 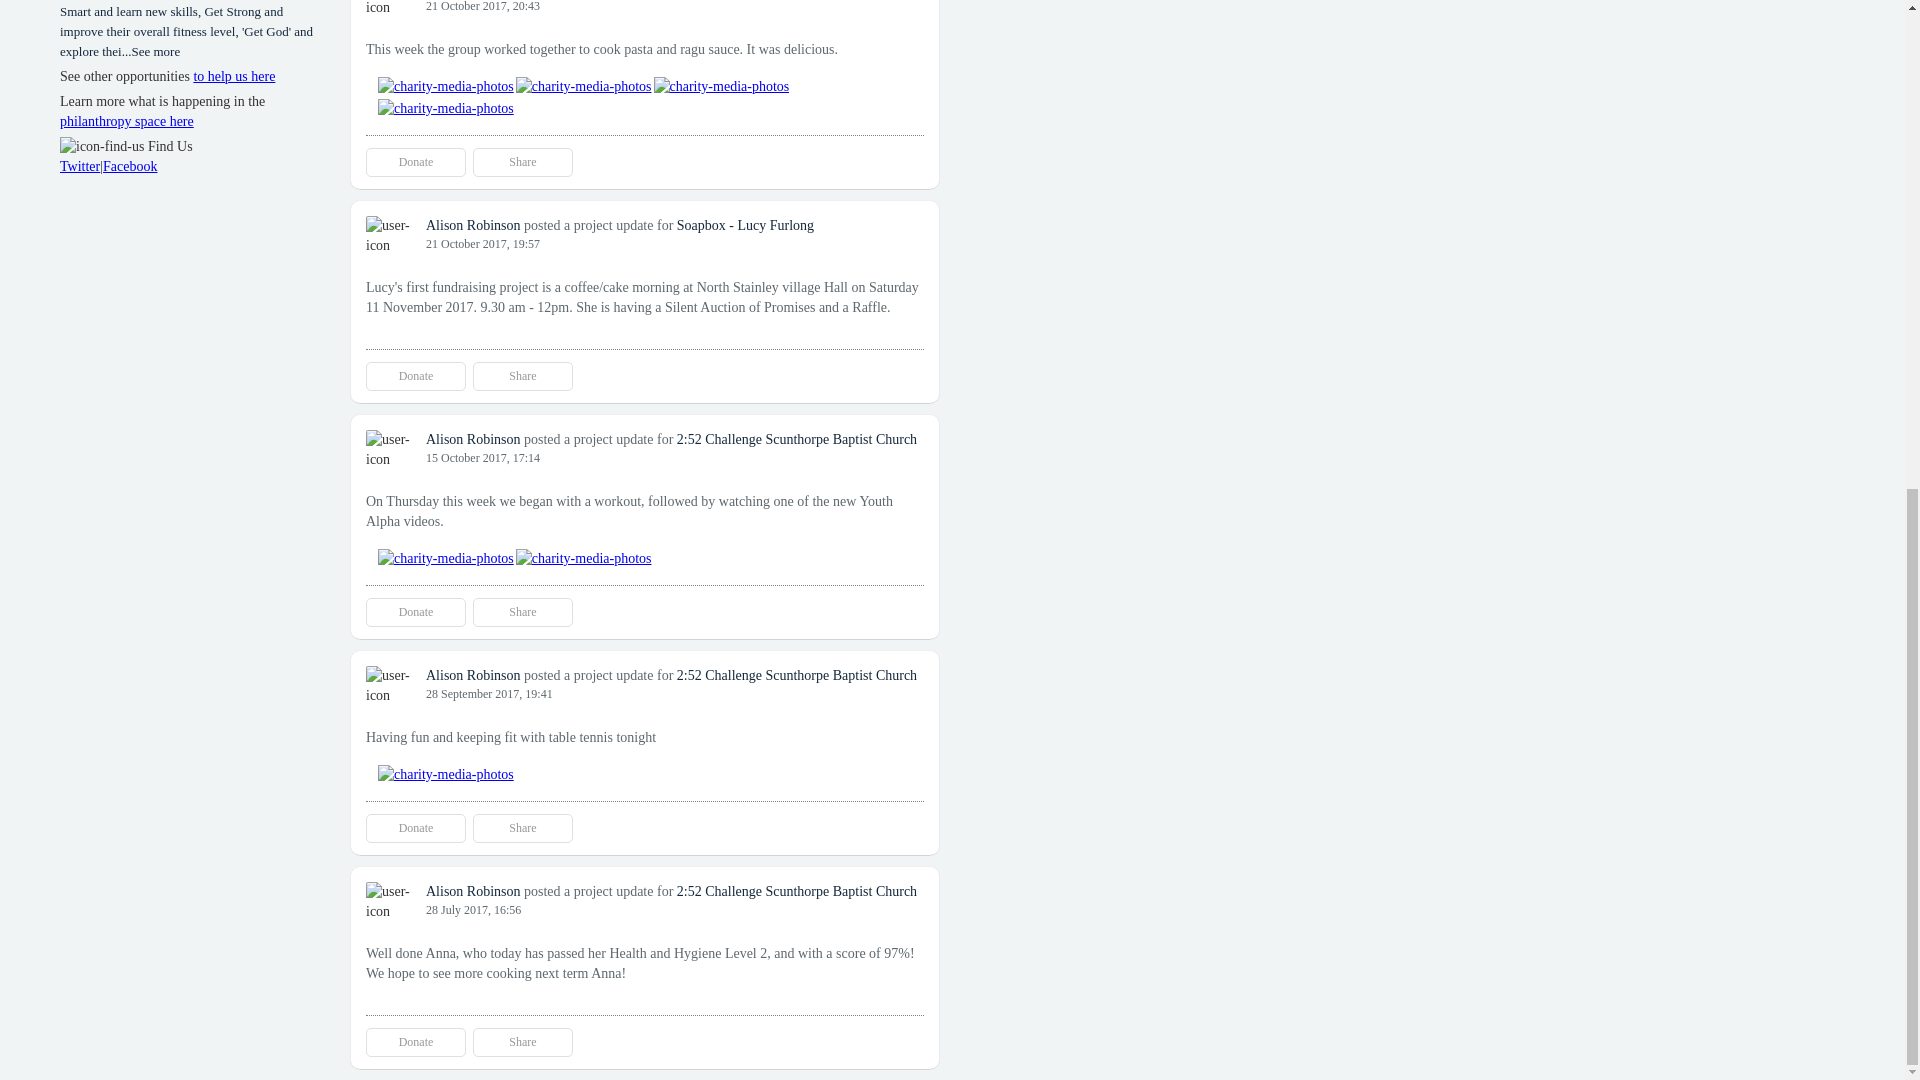 What do you see at coordinates (522, 1042) in the screenshot?
I see `Share` at bounding box center [522, 1042].